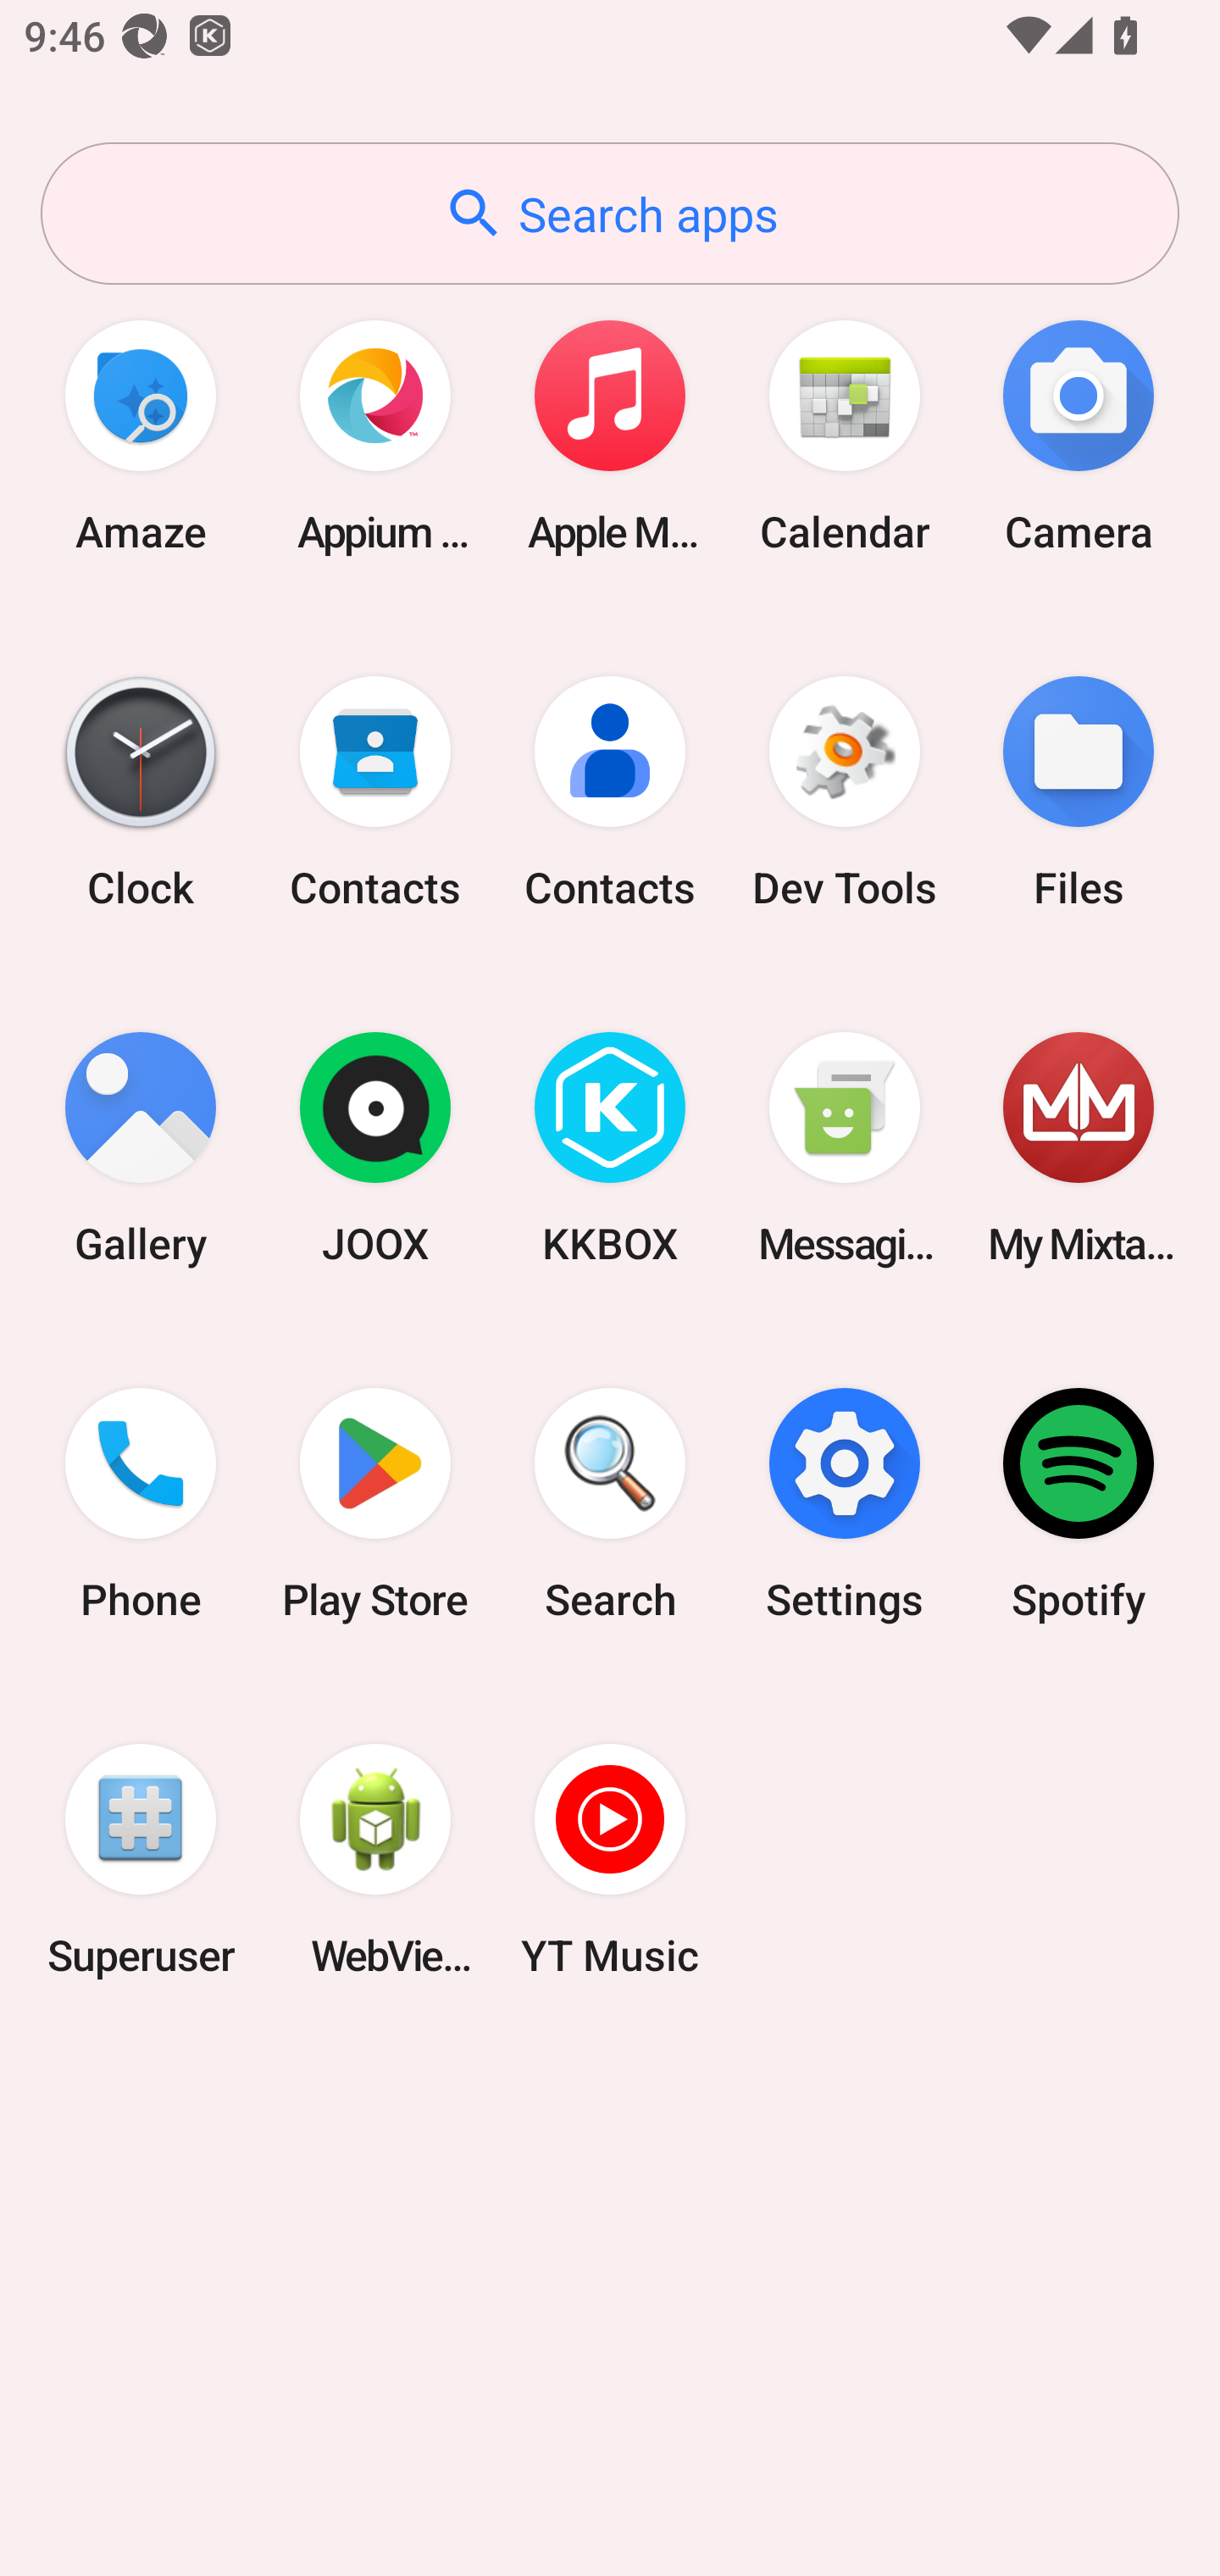 The width and height of the screenshot is (1220, 2576). Describe the element at coordinates (375, 1149) in the screenshot. I see `JOOX` at that location.